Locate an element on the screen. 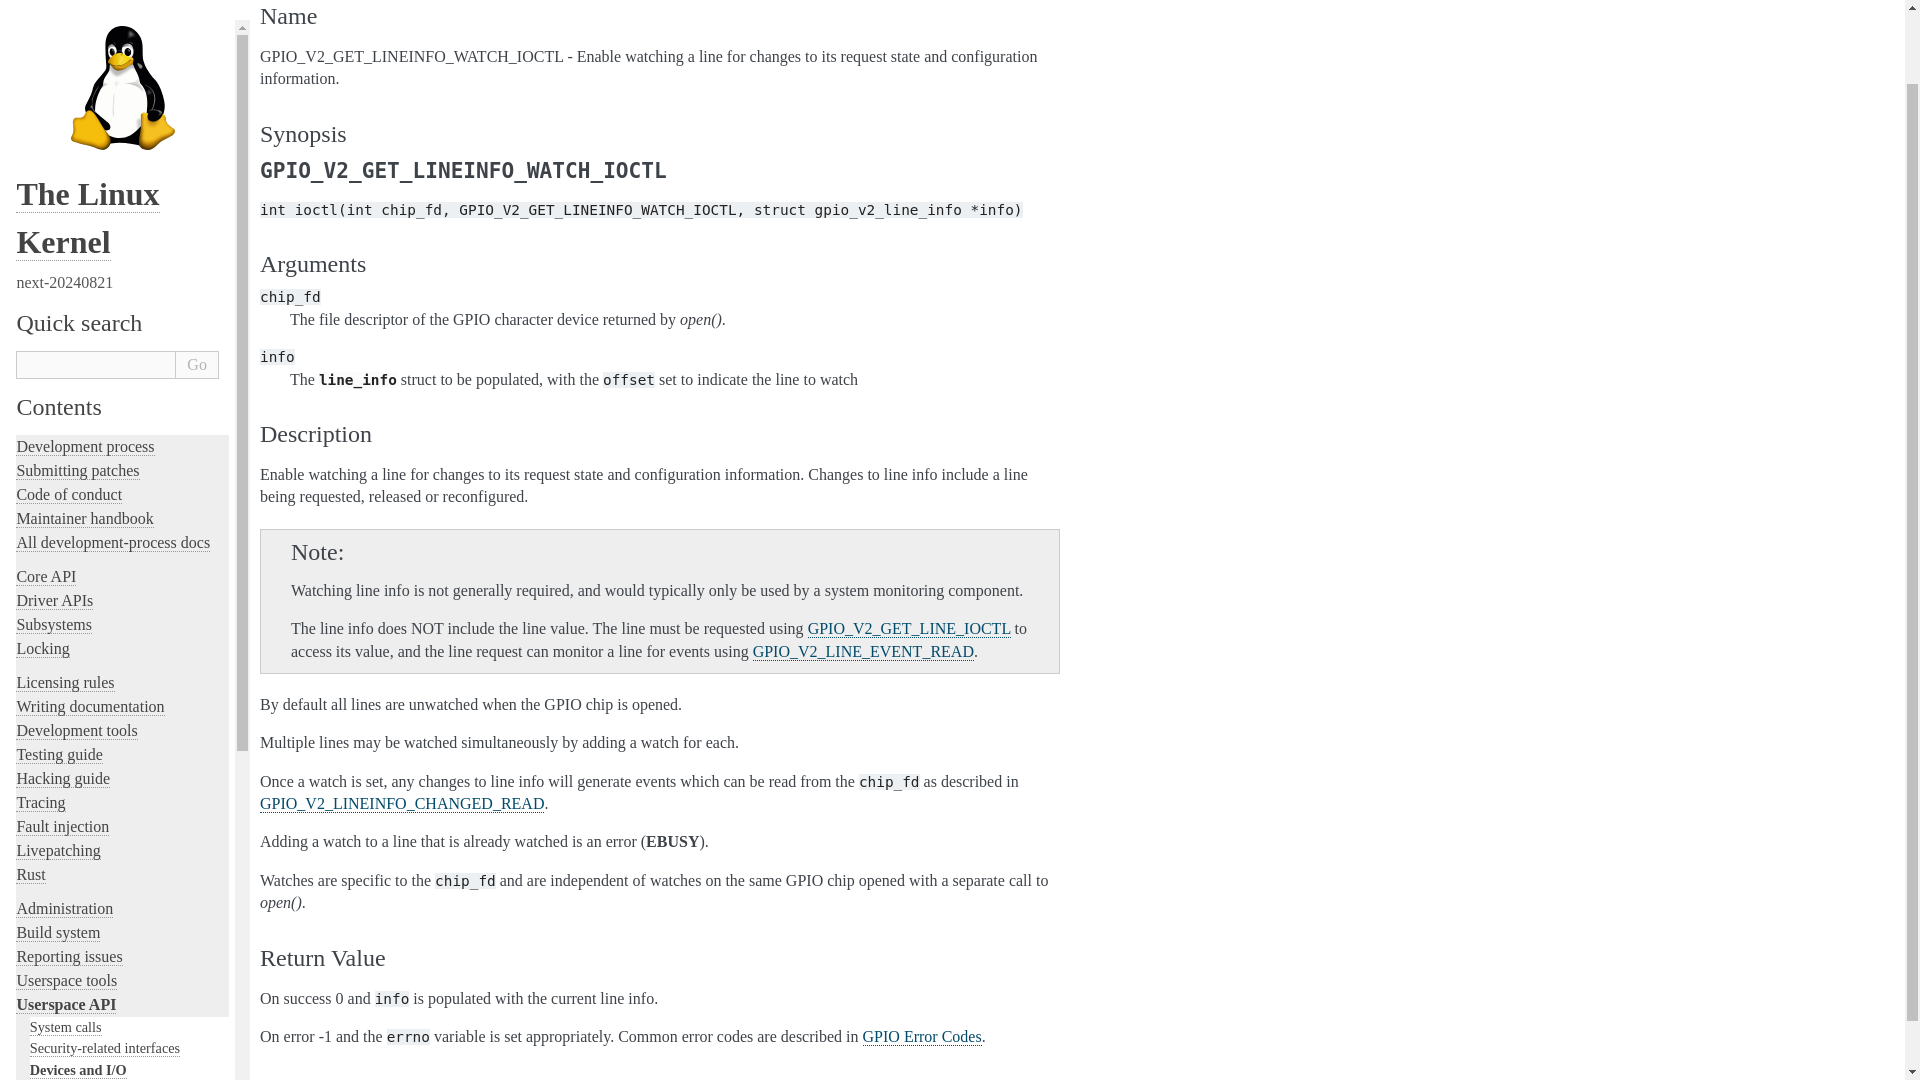 Image resolution: width=1920 pixels, height=1080 pixels. All development-process docs is located at coordinates (112, 462).